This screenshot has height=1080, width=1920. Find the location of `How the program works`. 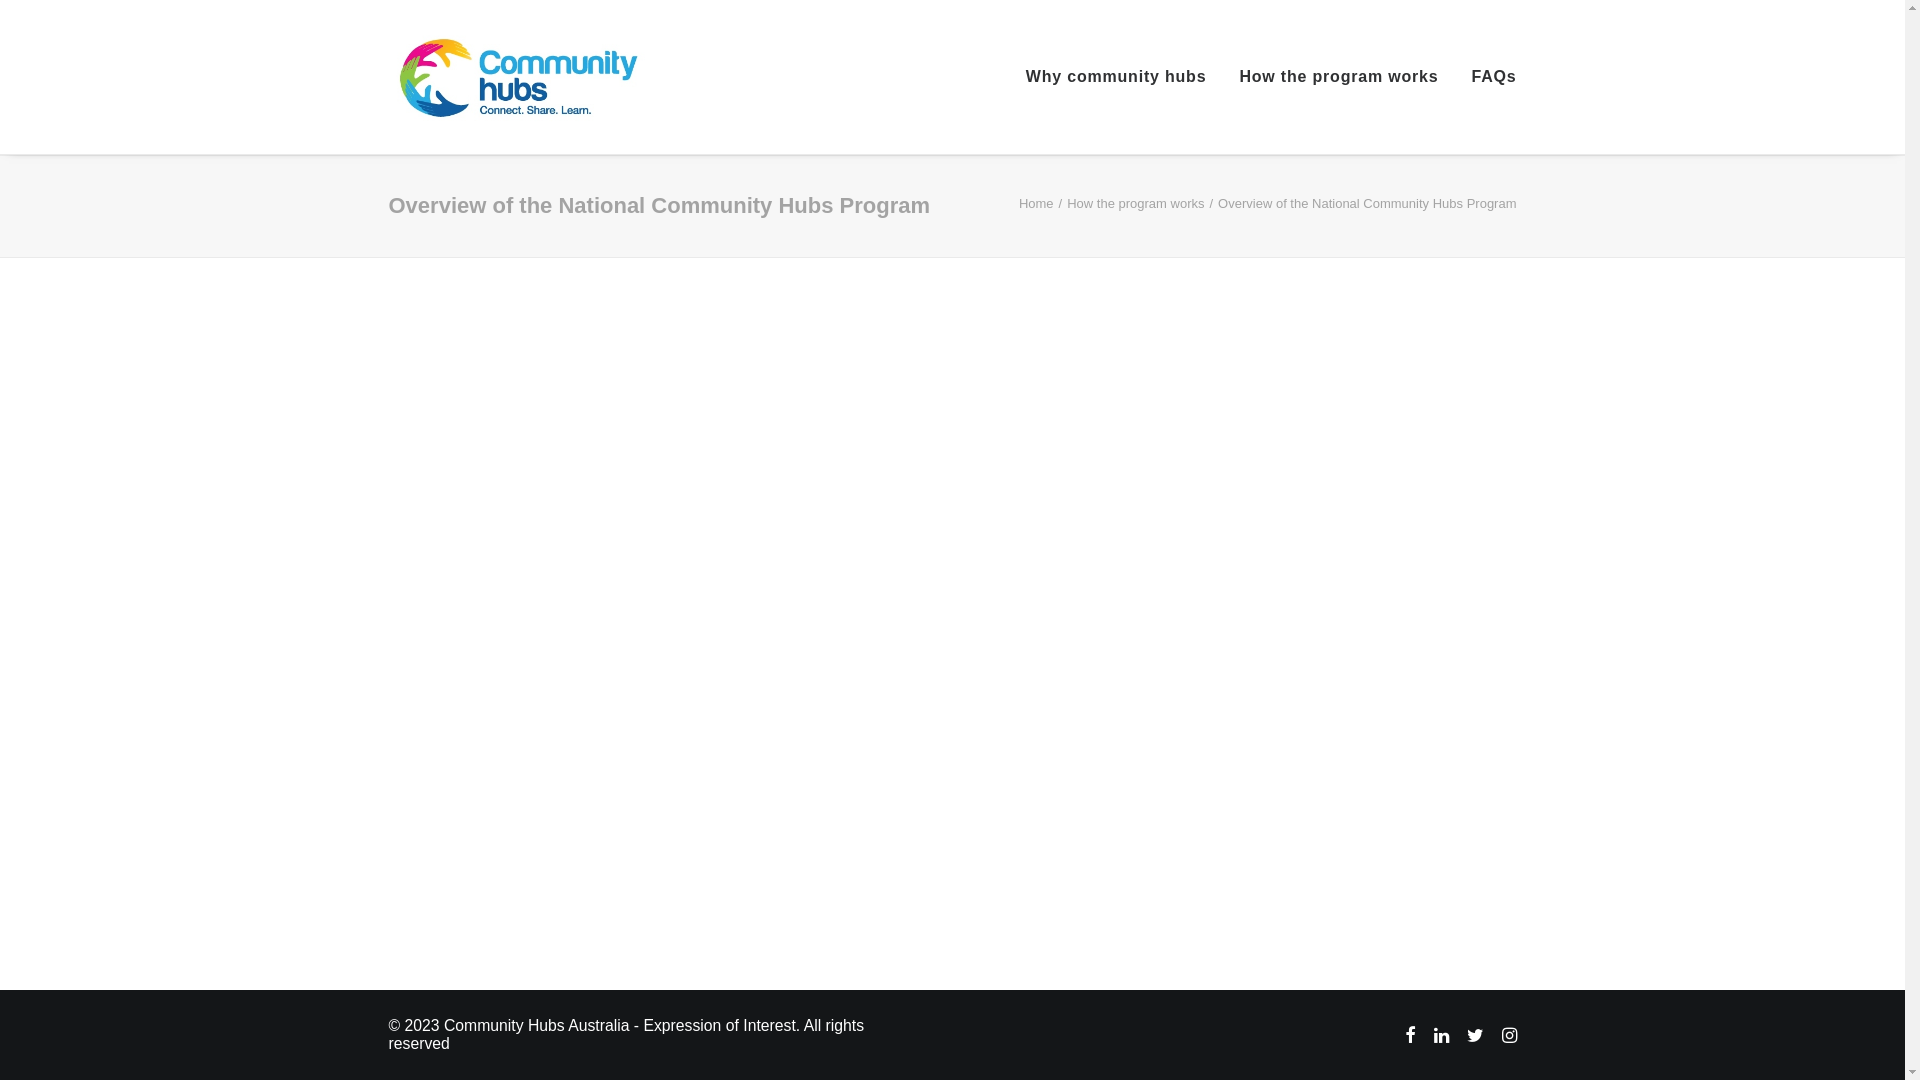

How the program works is located at coordinates (1136, 204).